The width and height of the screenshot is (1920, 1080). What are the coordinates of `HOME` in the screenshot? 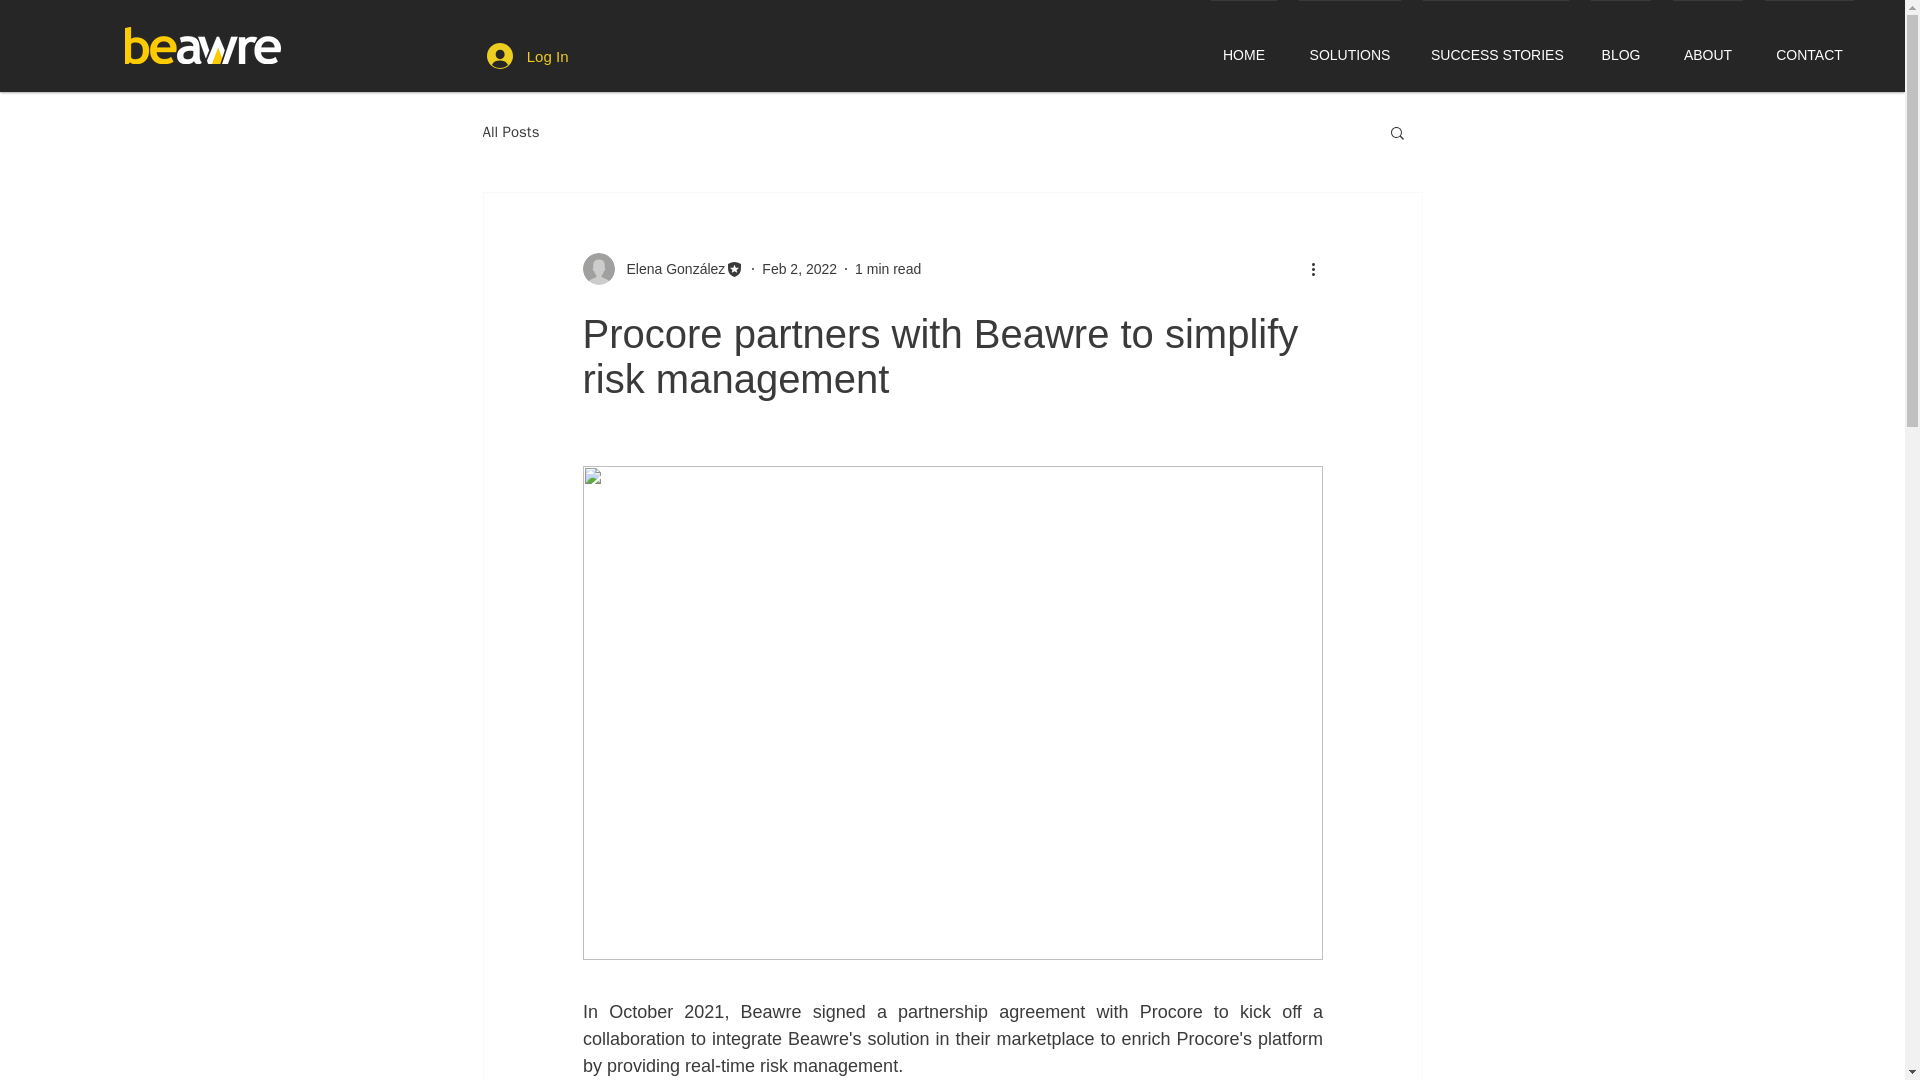 It's located at (1244, 46).